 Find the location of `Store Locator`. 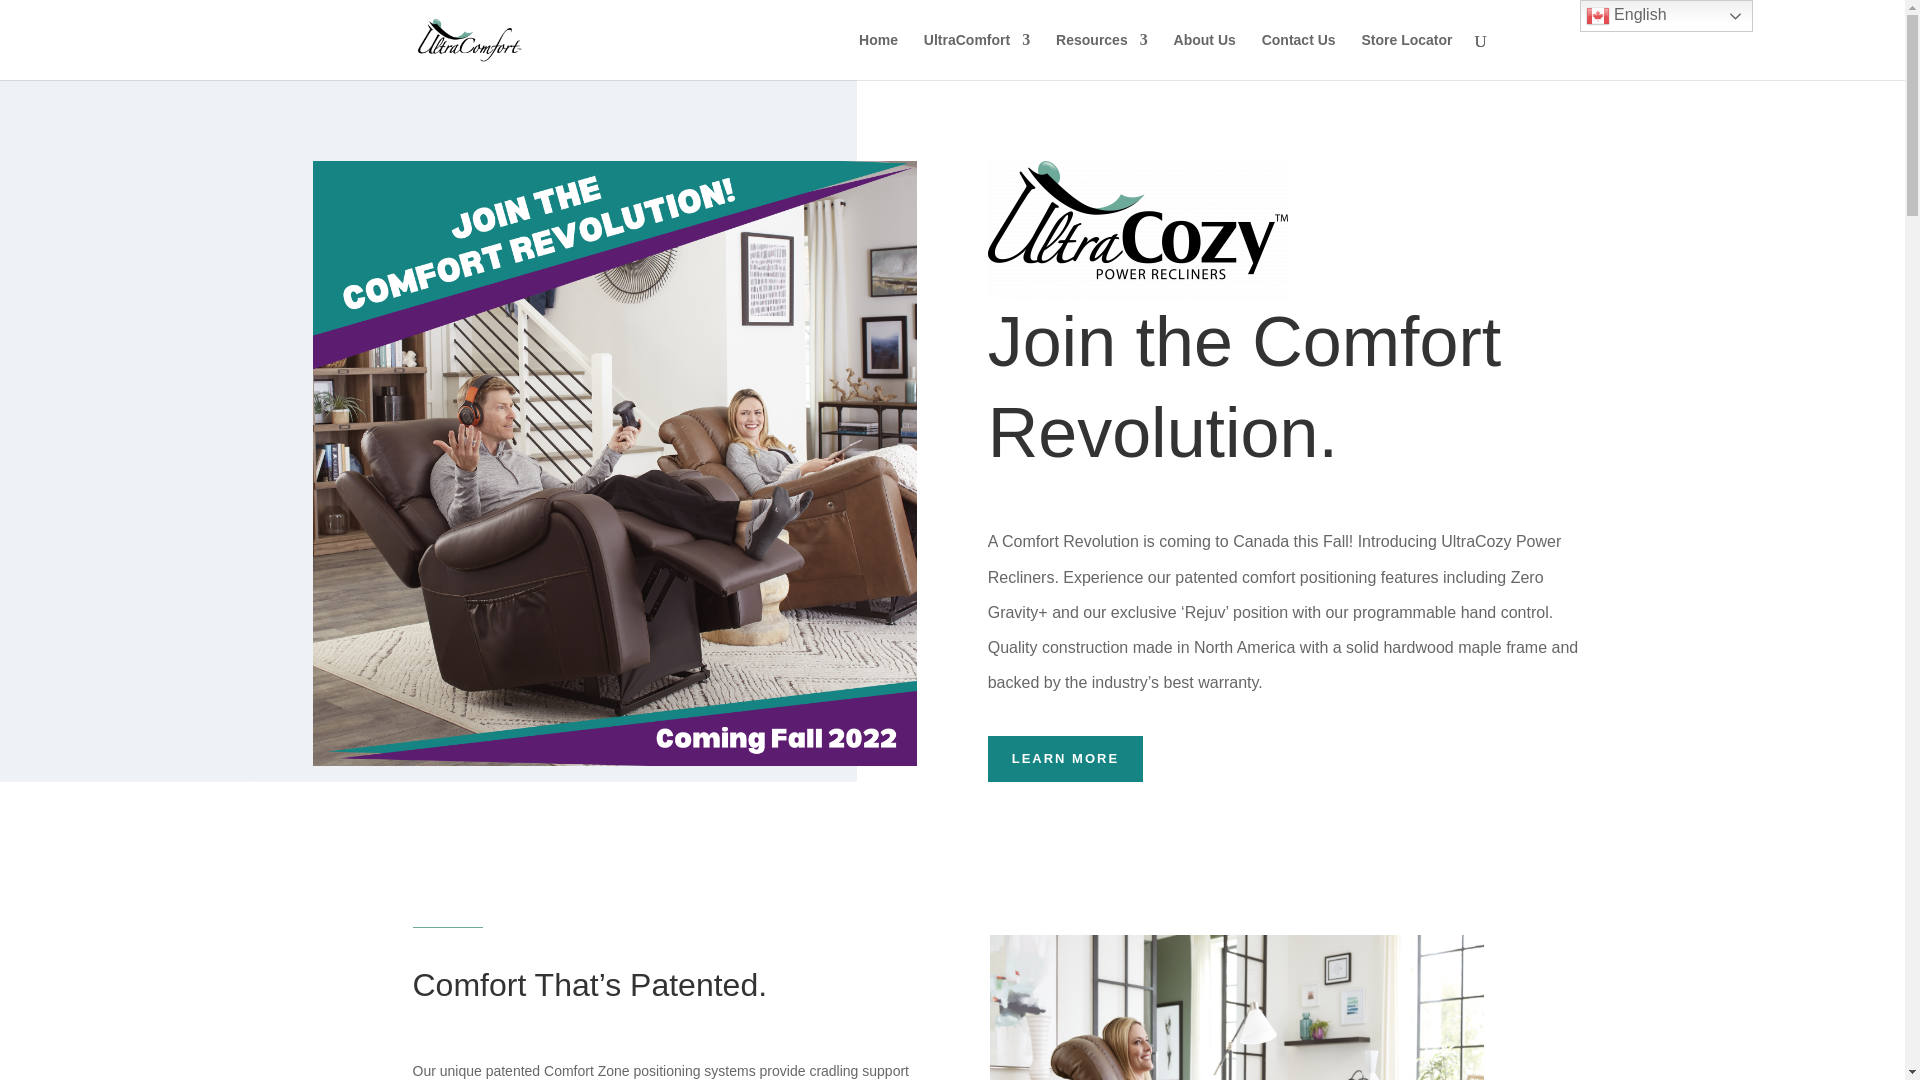

Store Locator is located at coordinates (1406, 56).